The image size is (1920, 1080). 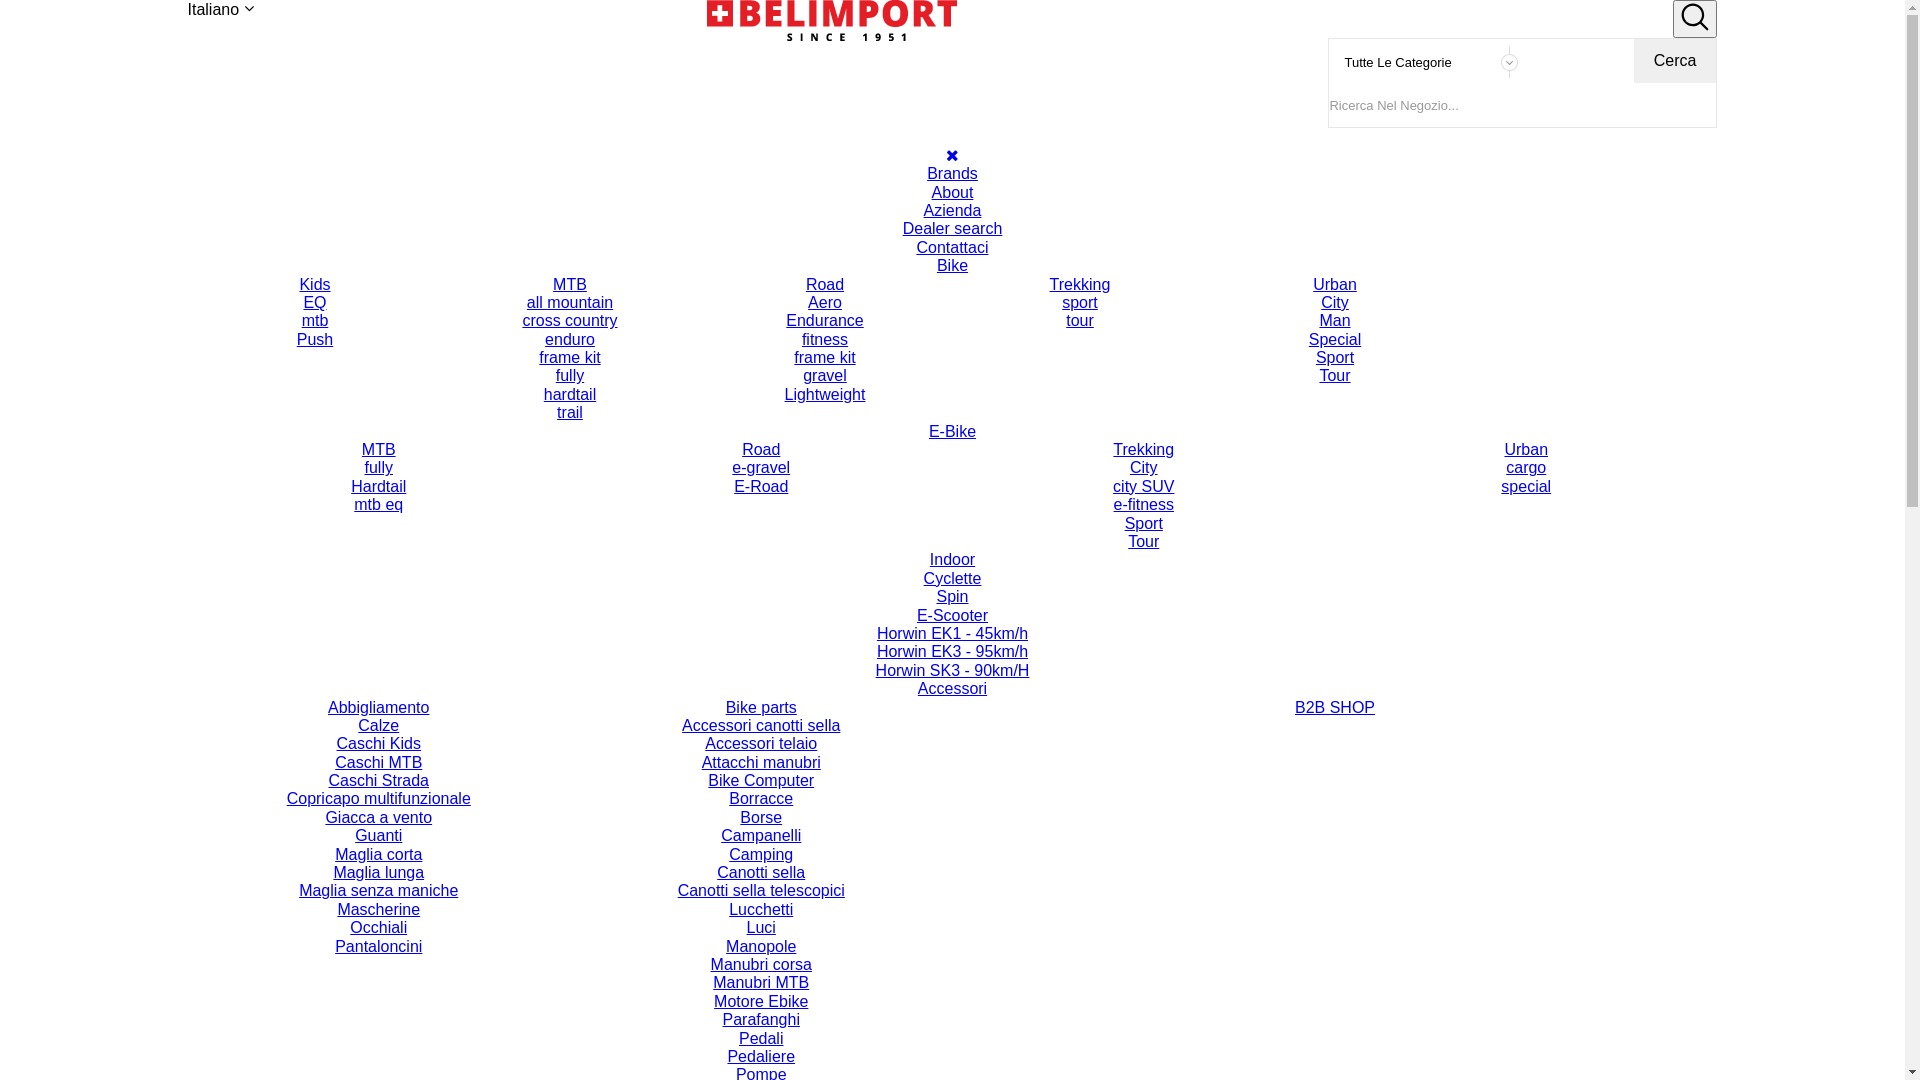 I want to click on Sport, so click(x=1144, y=524).